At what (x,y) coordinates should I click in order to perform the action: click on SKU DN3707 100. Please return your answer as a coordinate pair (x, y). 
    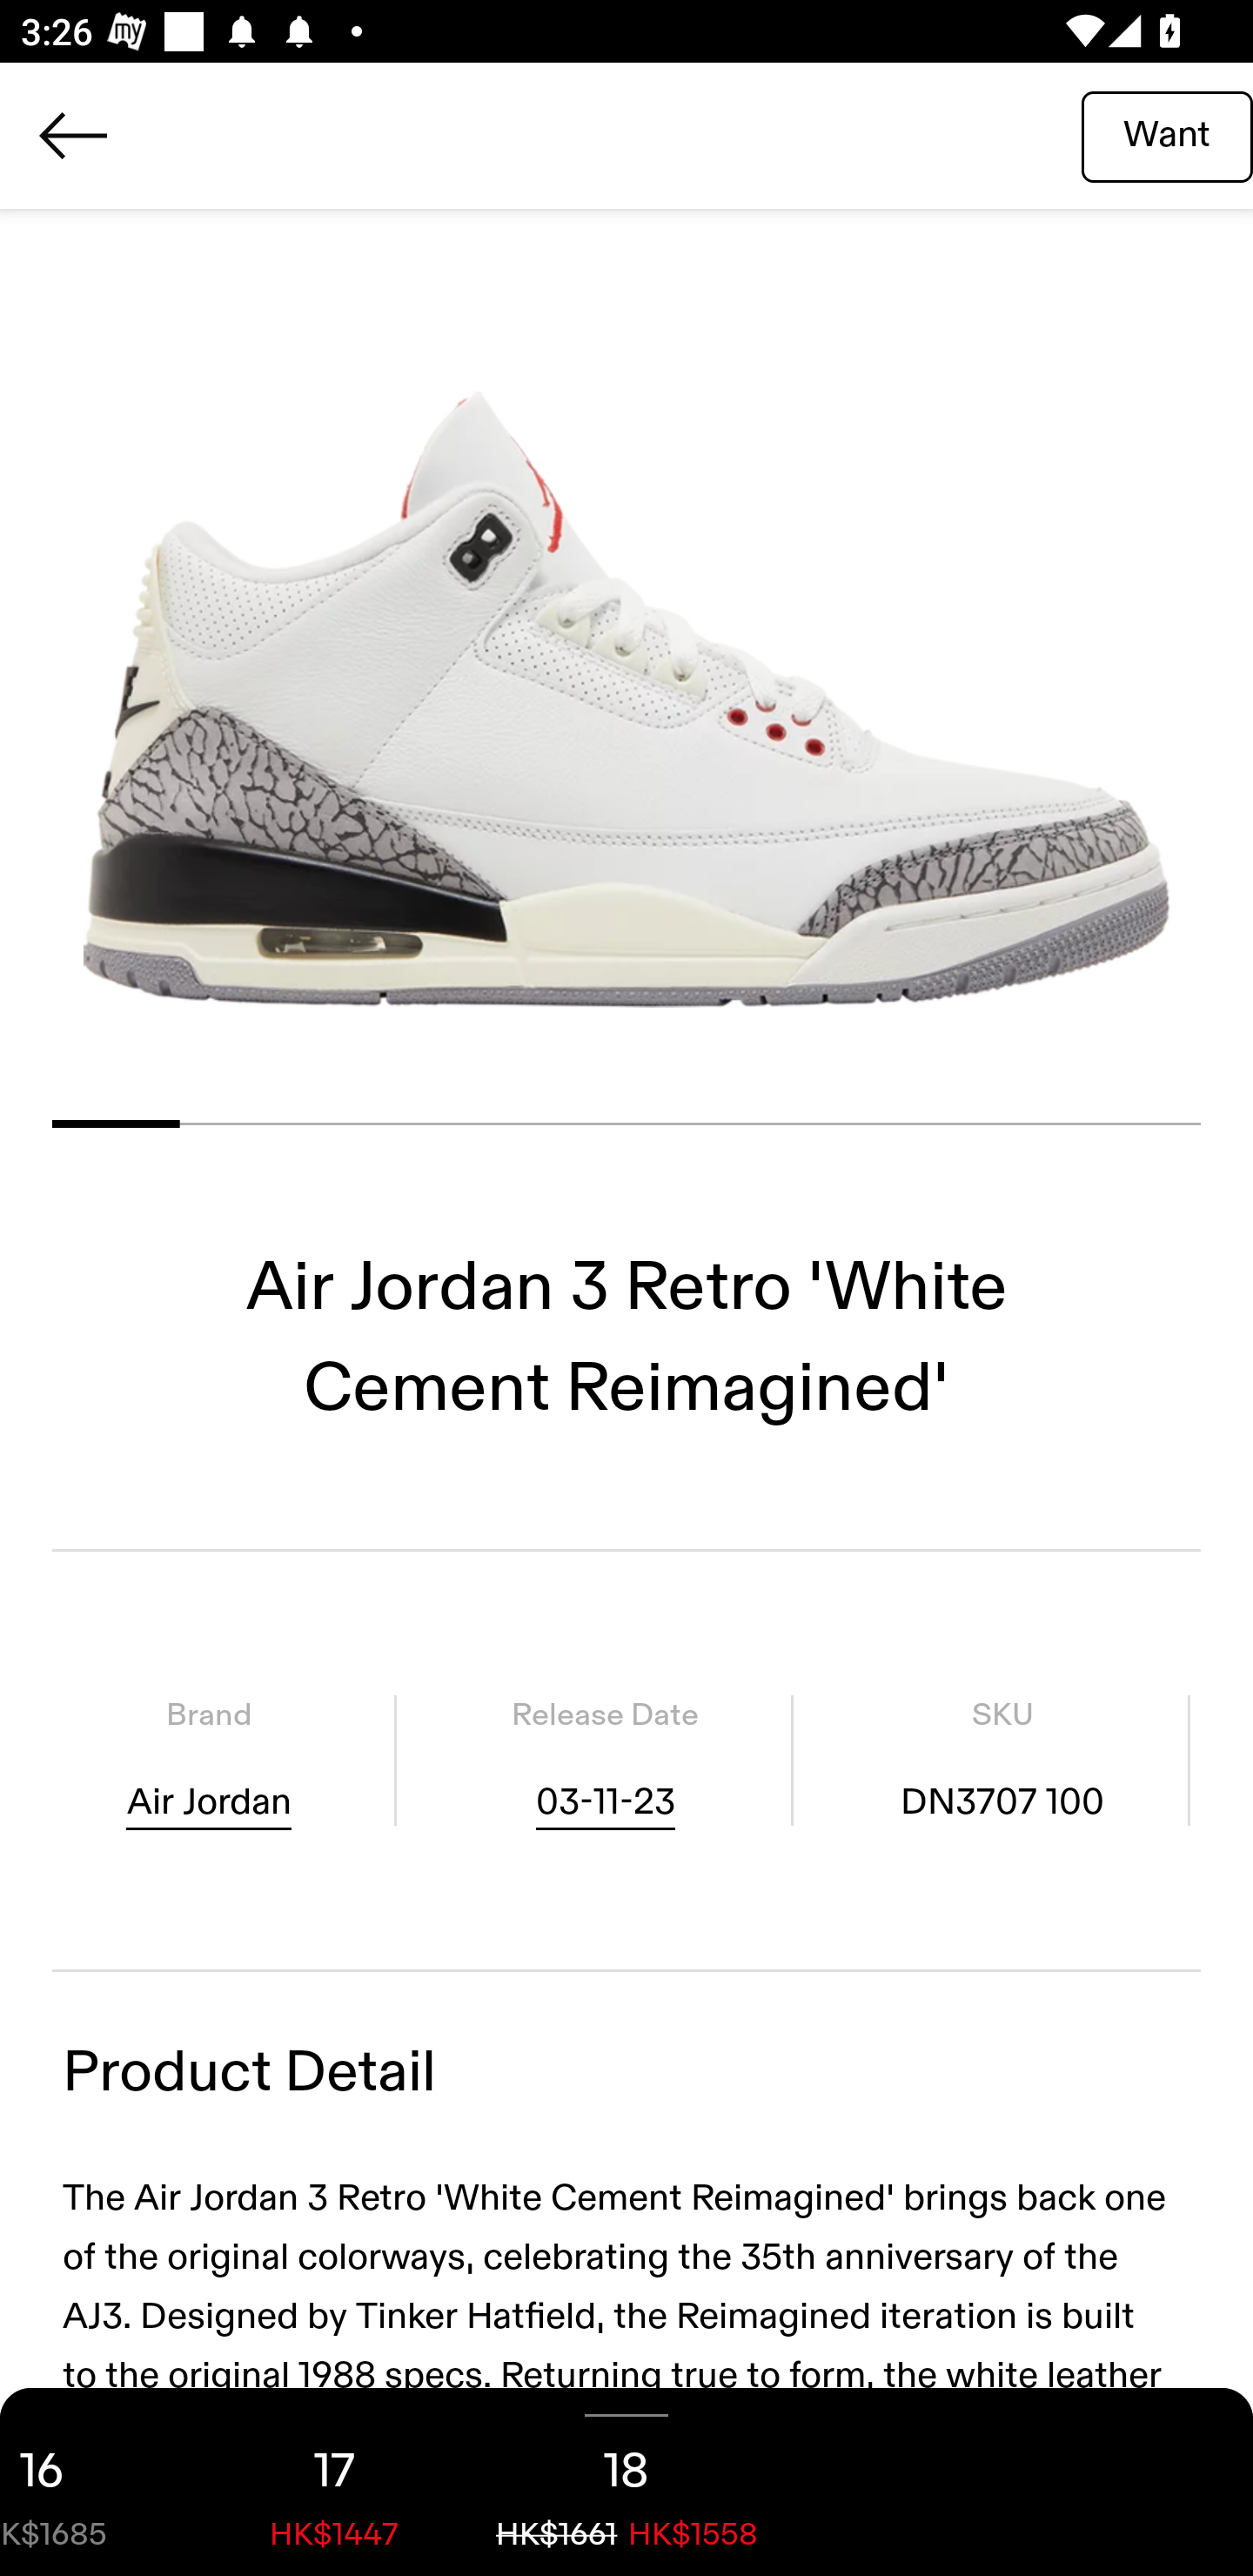
    Looking at the image, I should click on (1002, 1759).